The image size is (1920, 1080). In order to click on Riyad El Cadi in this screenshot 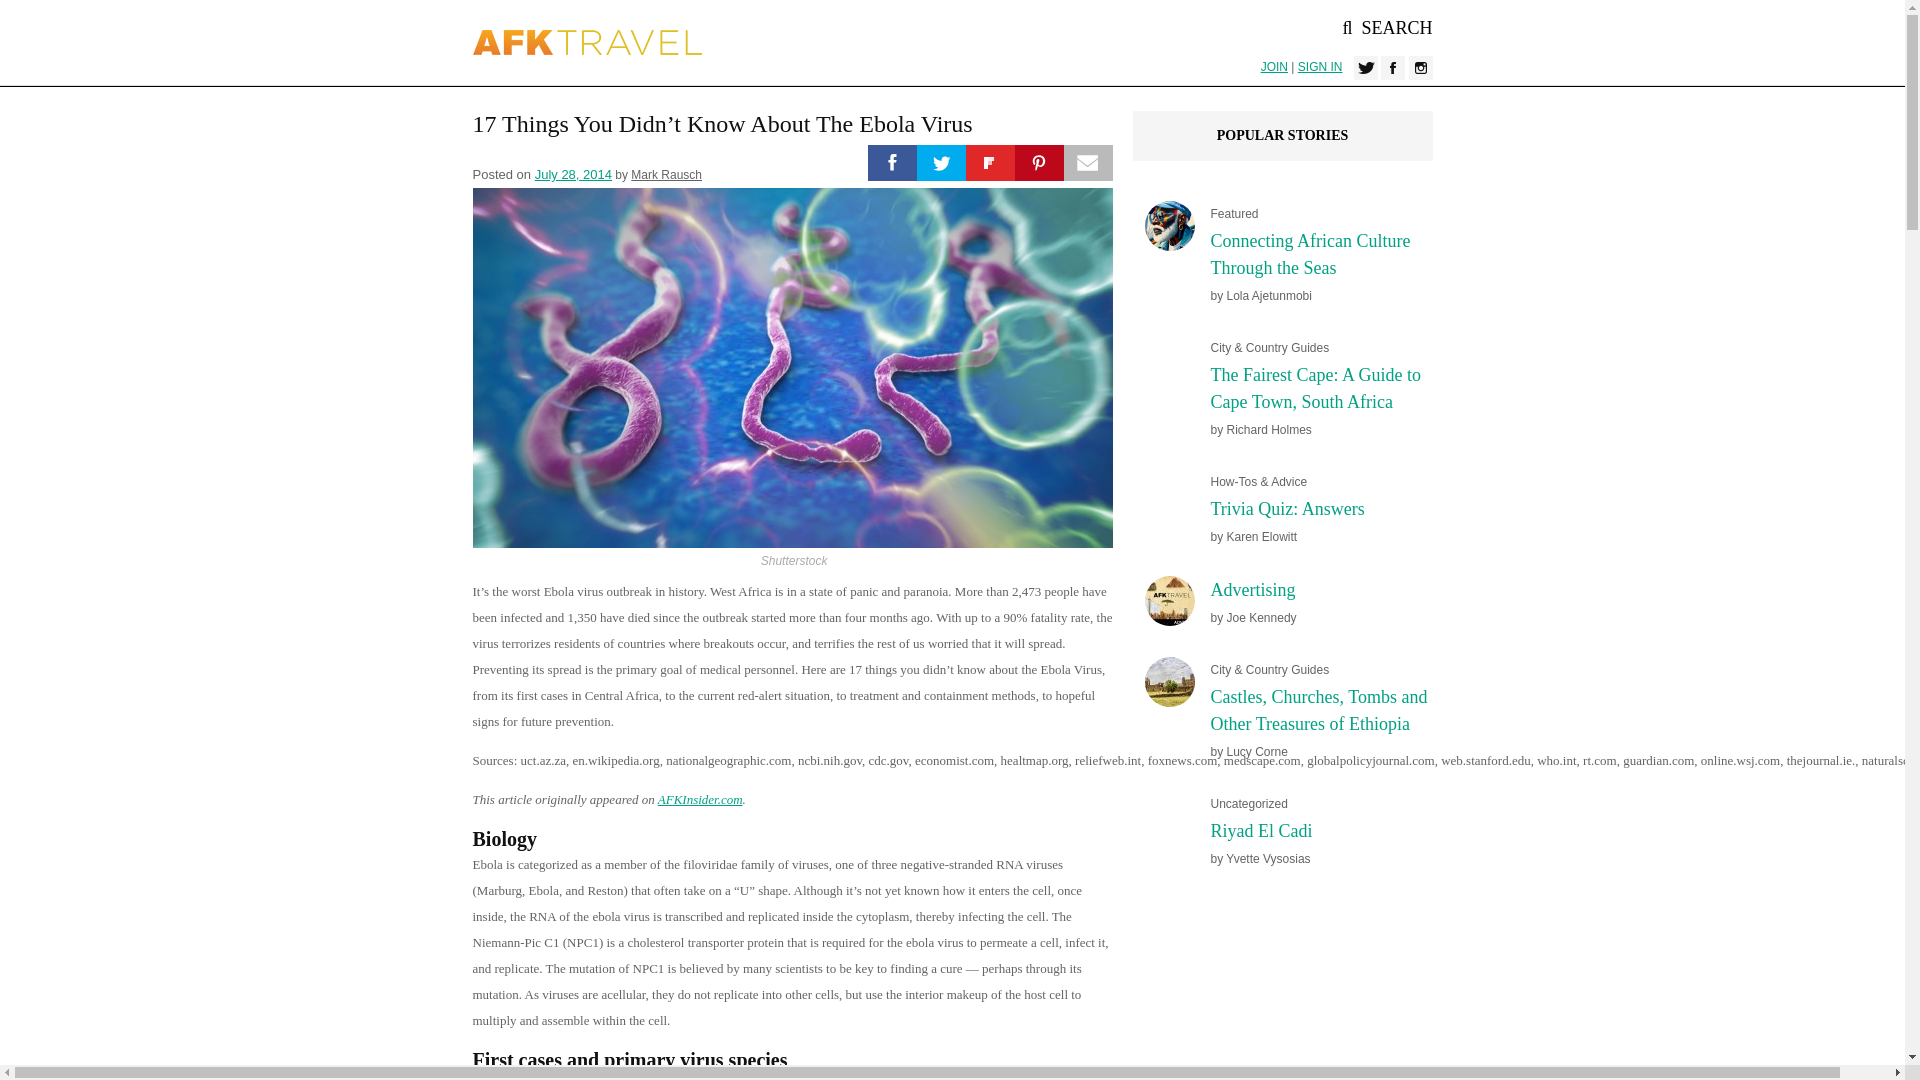, I will do `click(1260, 831)`.